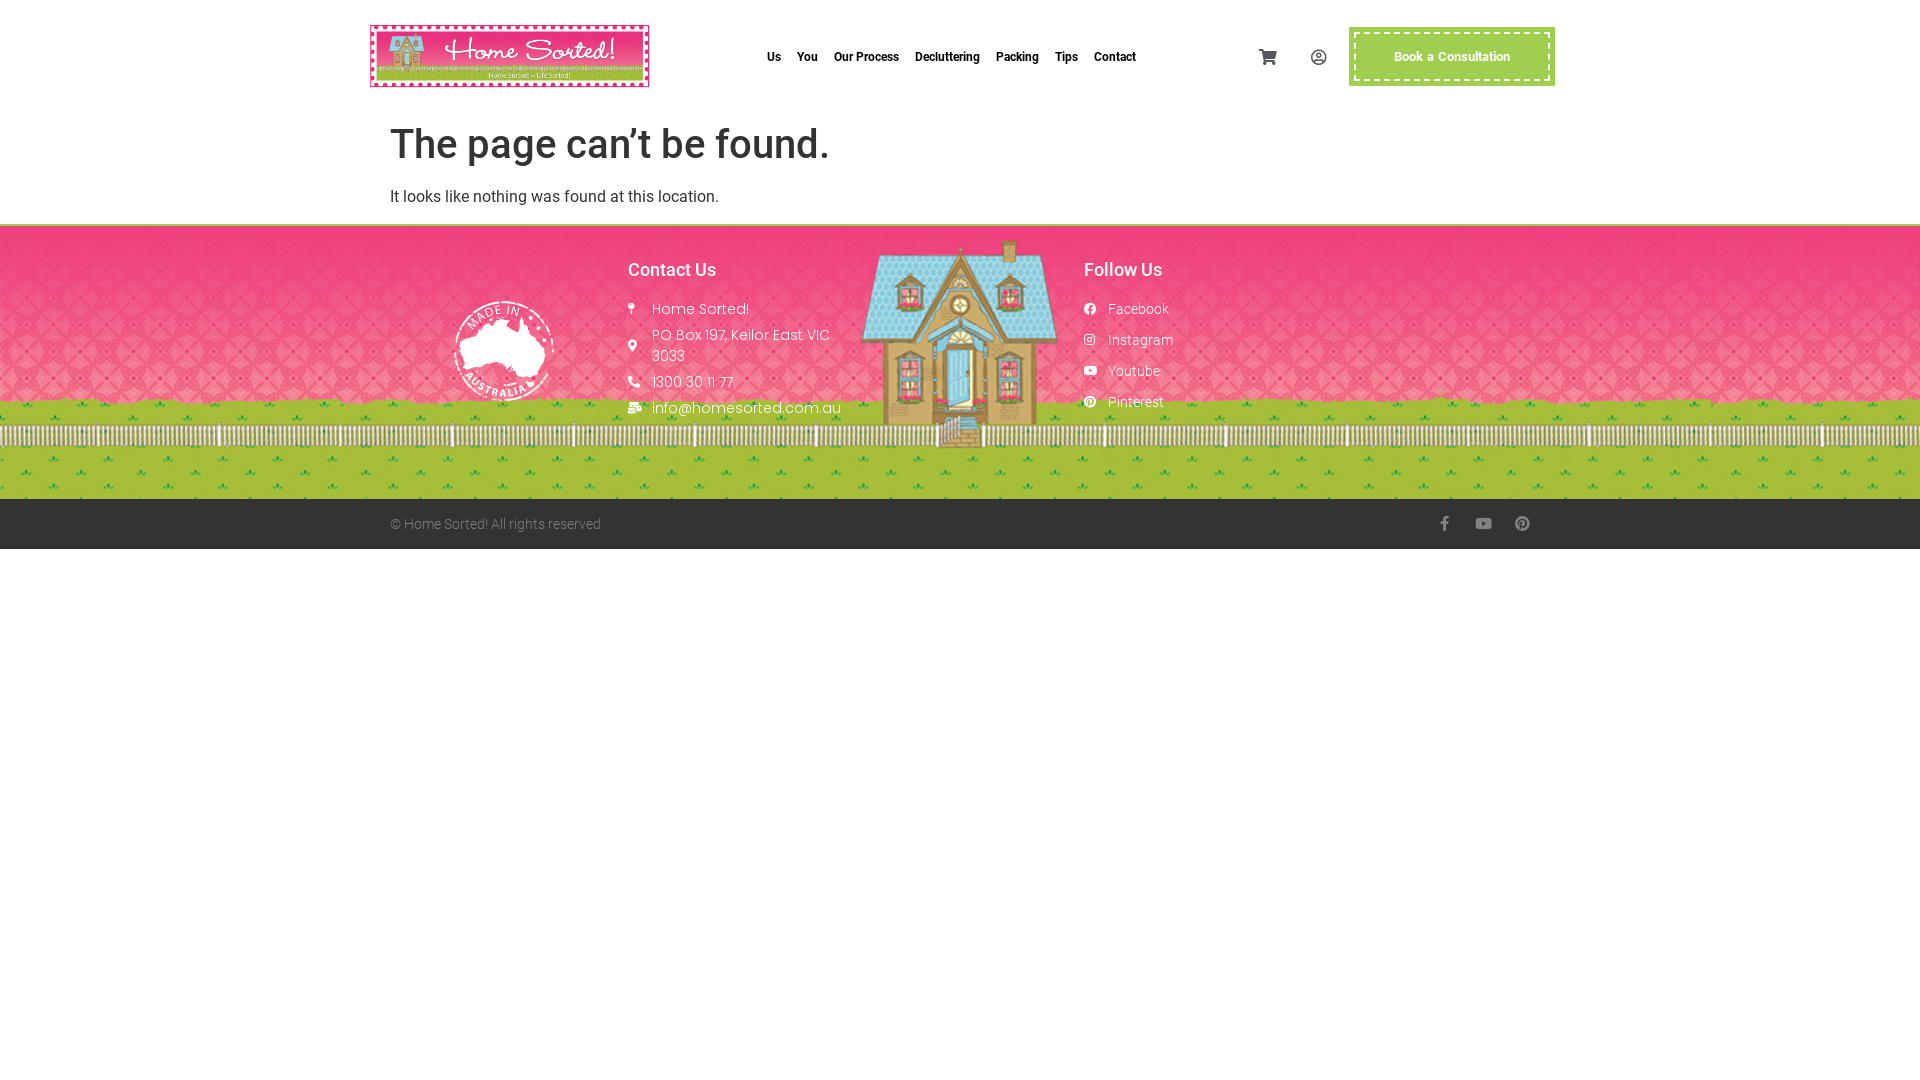 The width and height of the screenshot is (1920, 1080). I want to click on Book a Consultation, so click(1452, 57).